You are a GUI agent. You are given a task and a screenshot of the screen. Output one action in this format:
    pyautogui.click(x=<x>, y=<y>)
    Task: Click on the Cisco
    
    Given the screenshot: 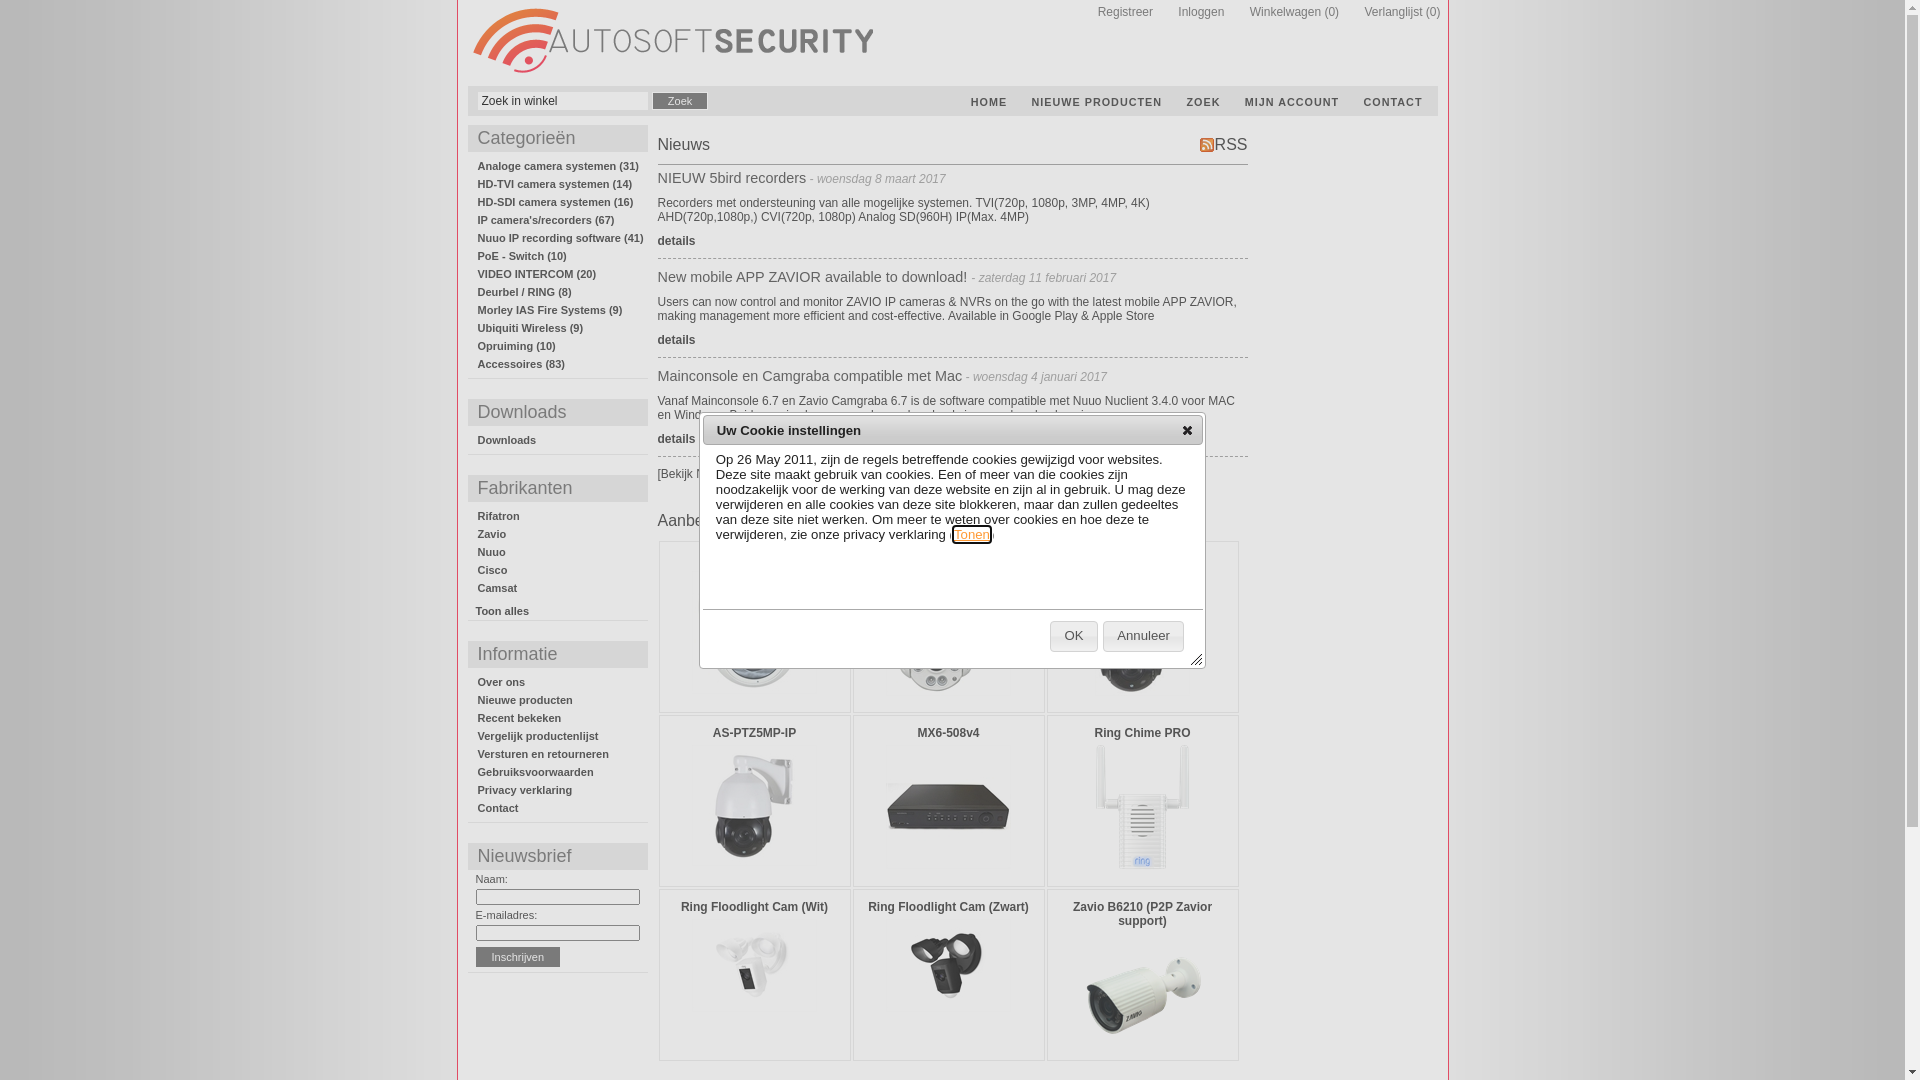 What is the action you would take?
    pyautogui.click(x=493, y=570)
    